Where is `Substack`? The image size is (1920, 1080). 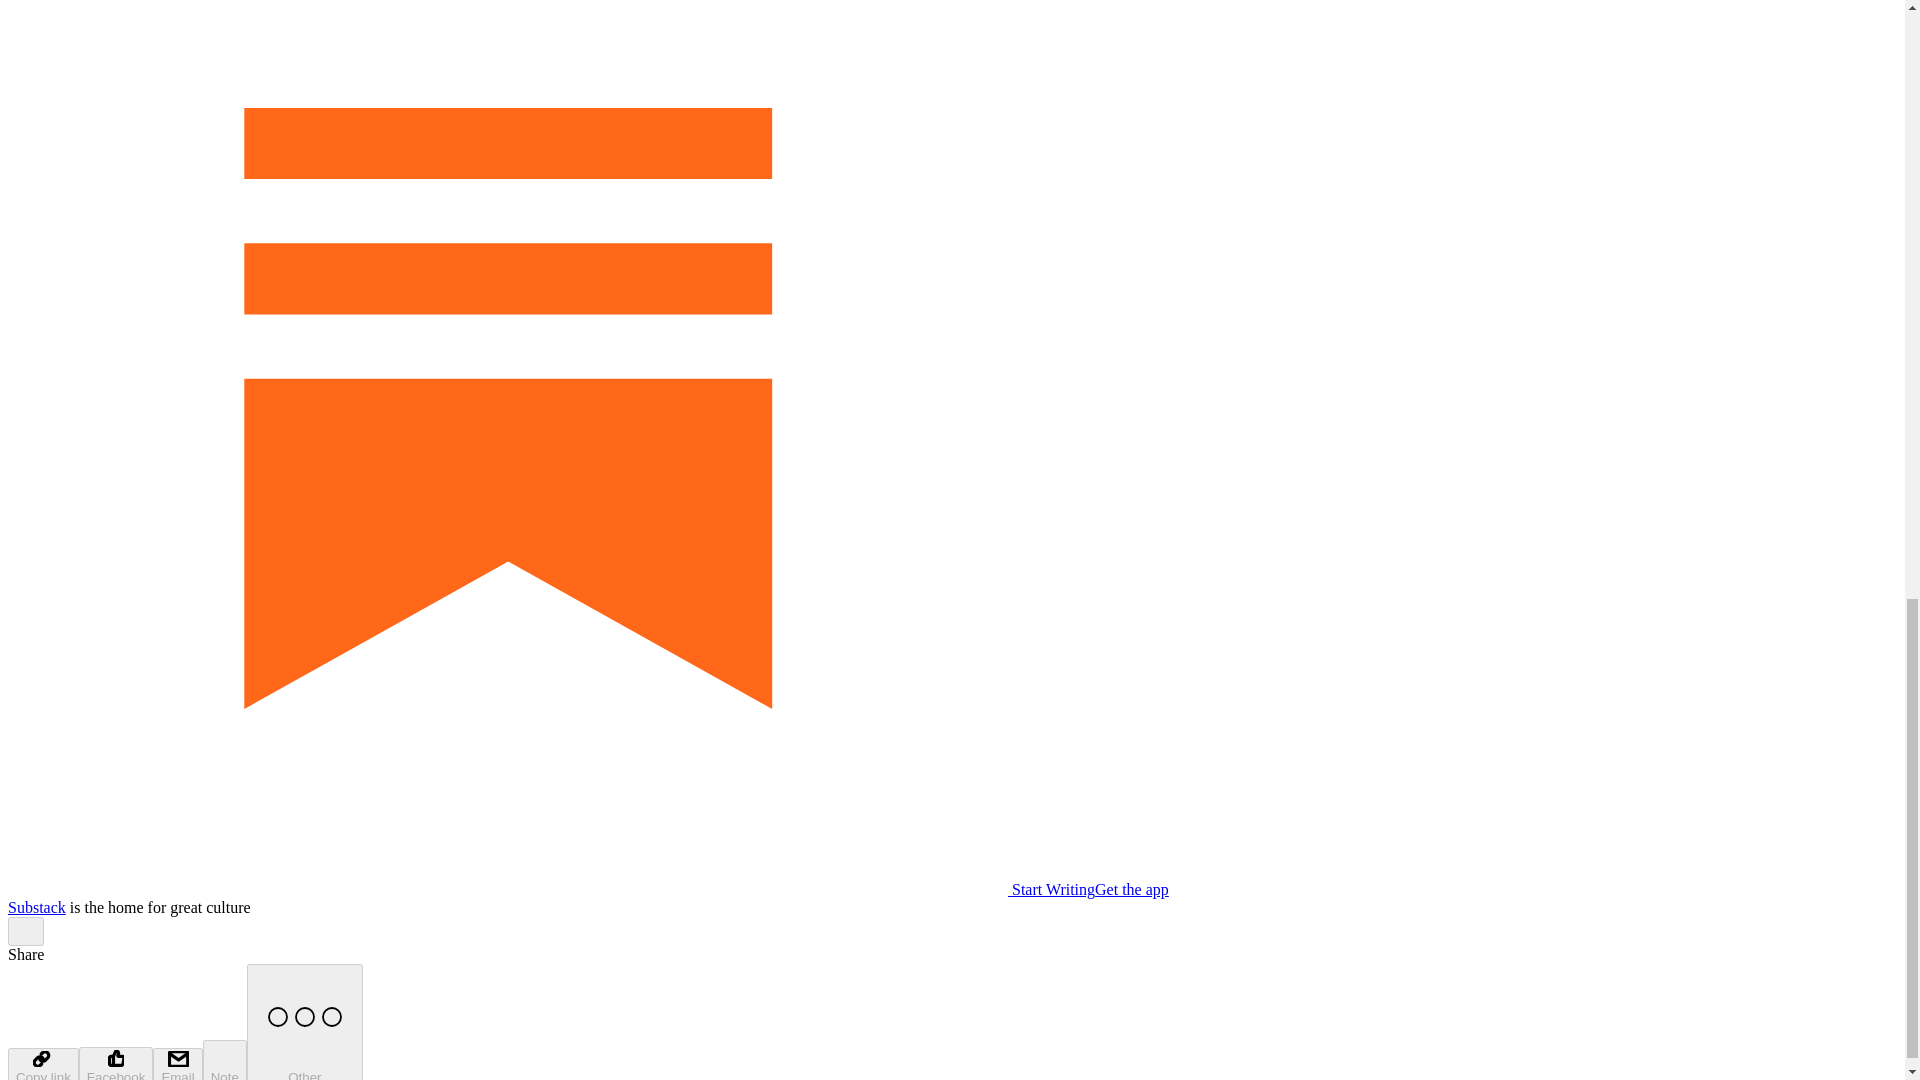
Substack is located at coordinates (36, 906).